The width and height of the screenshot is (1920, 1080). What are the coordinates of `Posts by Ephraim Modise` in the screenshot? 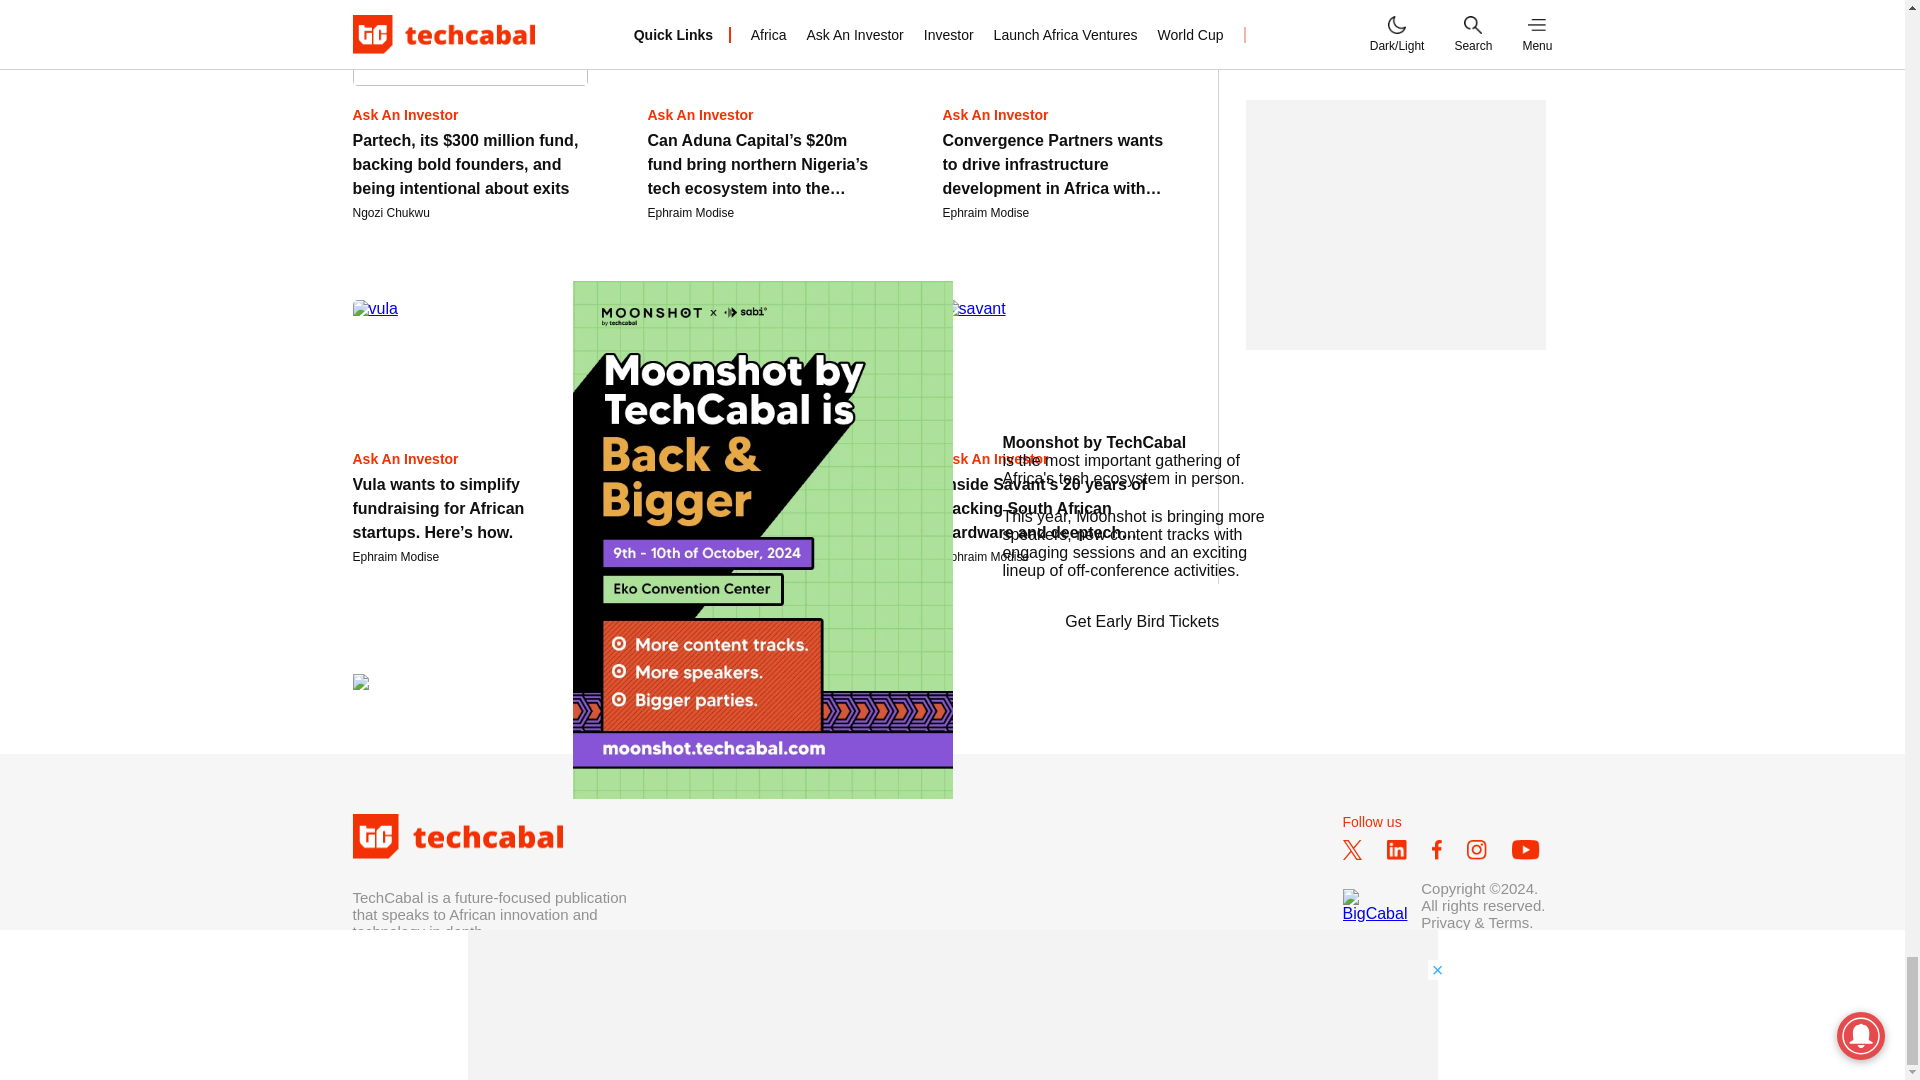 It's located at (692, 213).